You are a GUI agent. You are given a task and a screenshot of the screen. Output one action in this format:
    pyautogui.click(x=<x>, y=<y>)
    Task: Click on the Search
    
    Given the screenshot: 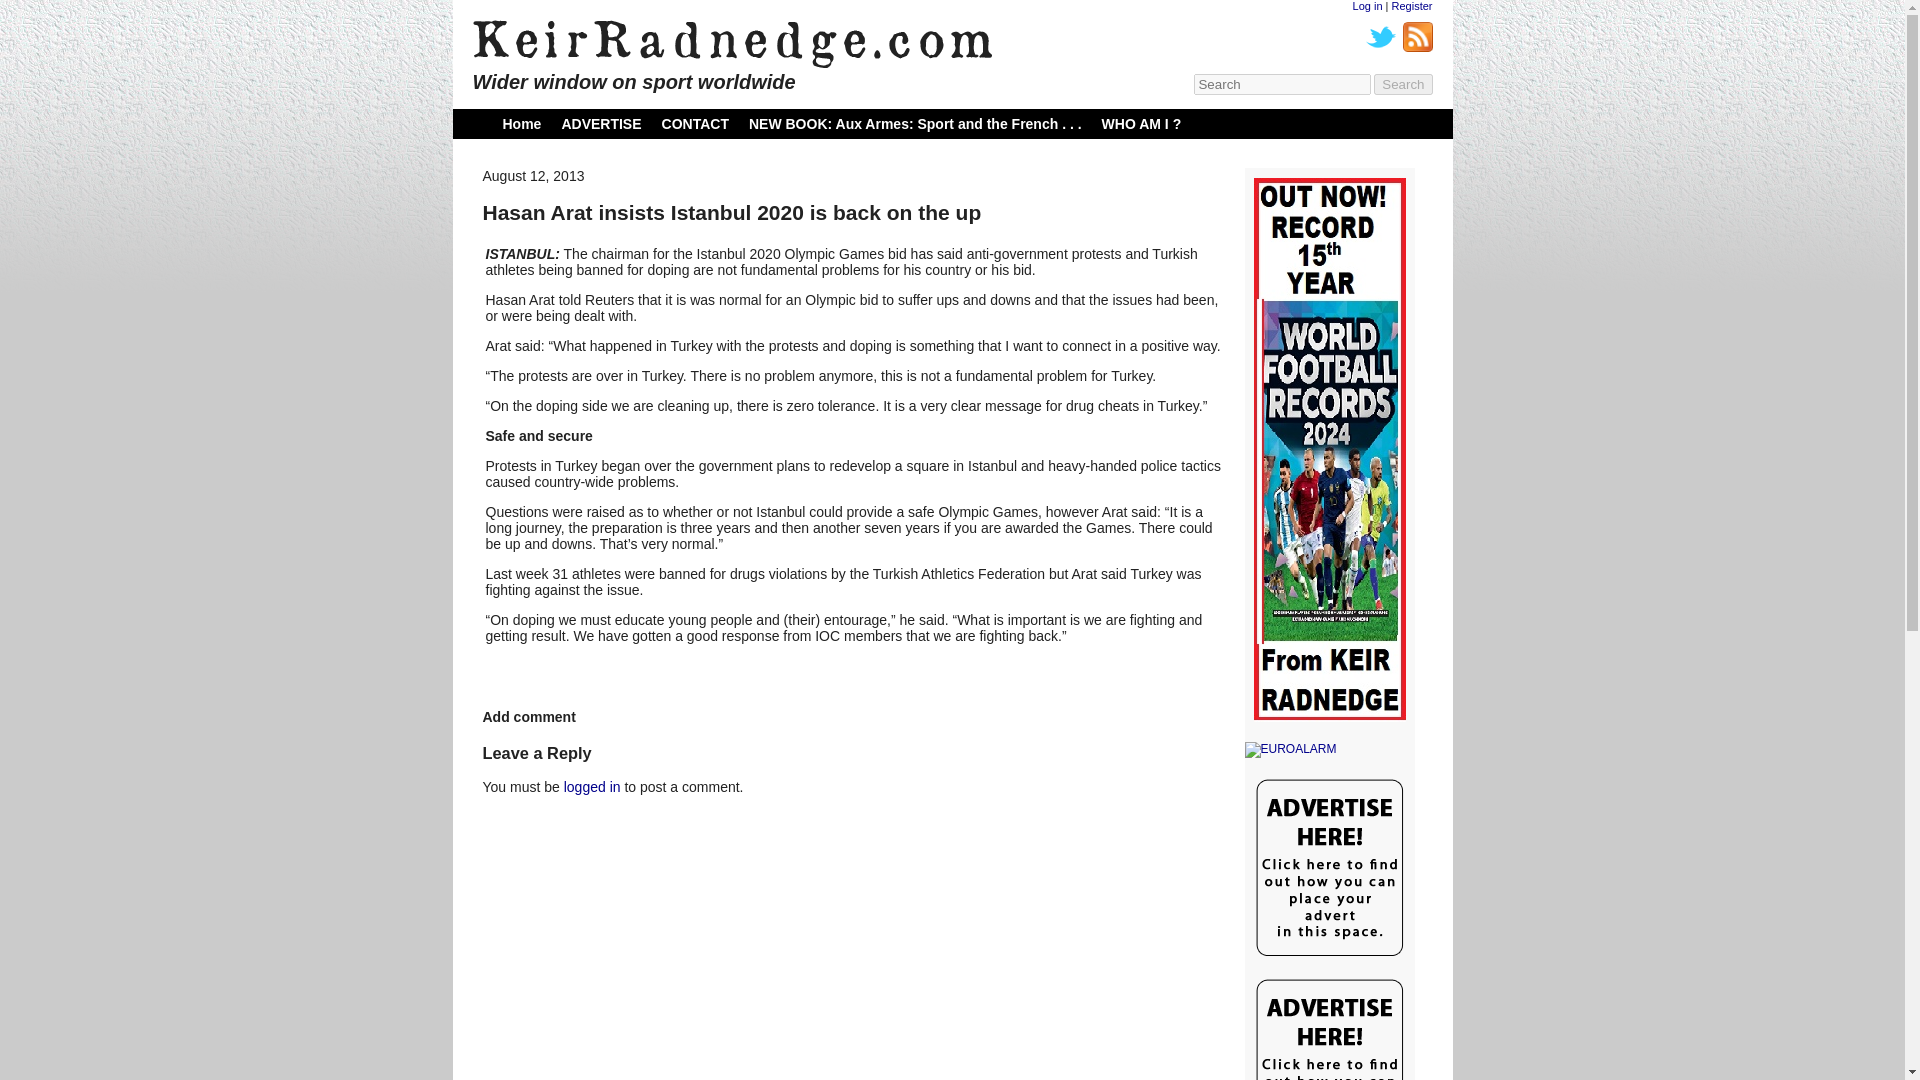 What is the action you would take?
    pyautogui.click(x=1403, y=84)
    